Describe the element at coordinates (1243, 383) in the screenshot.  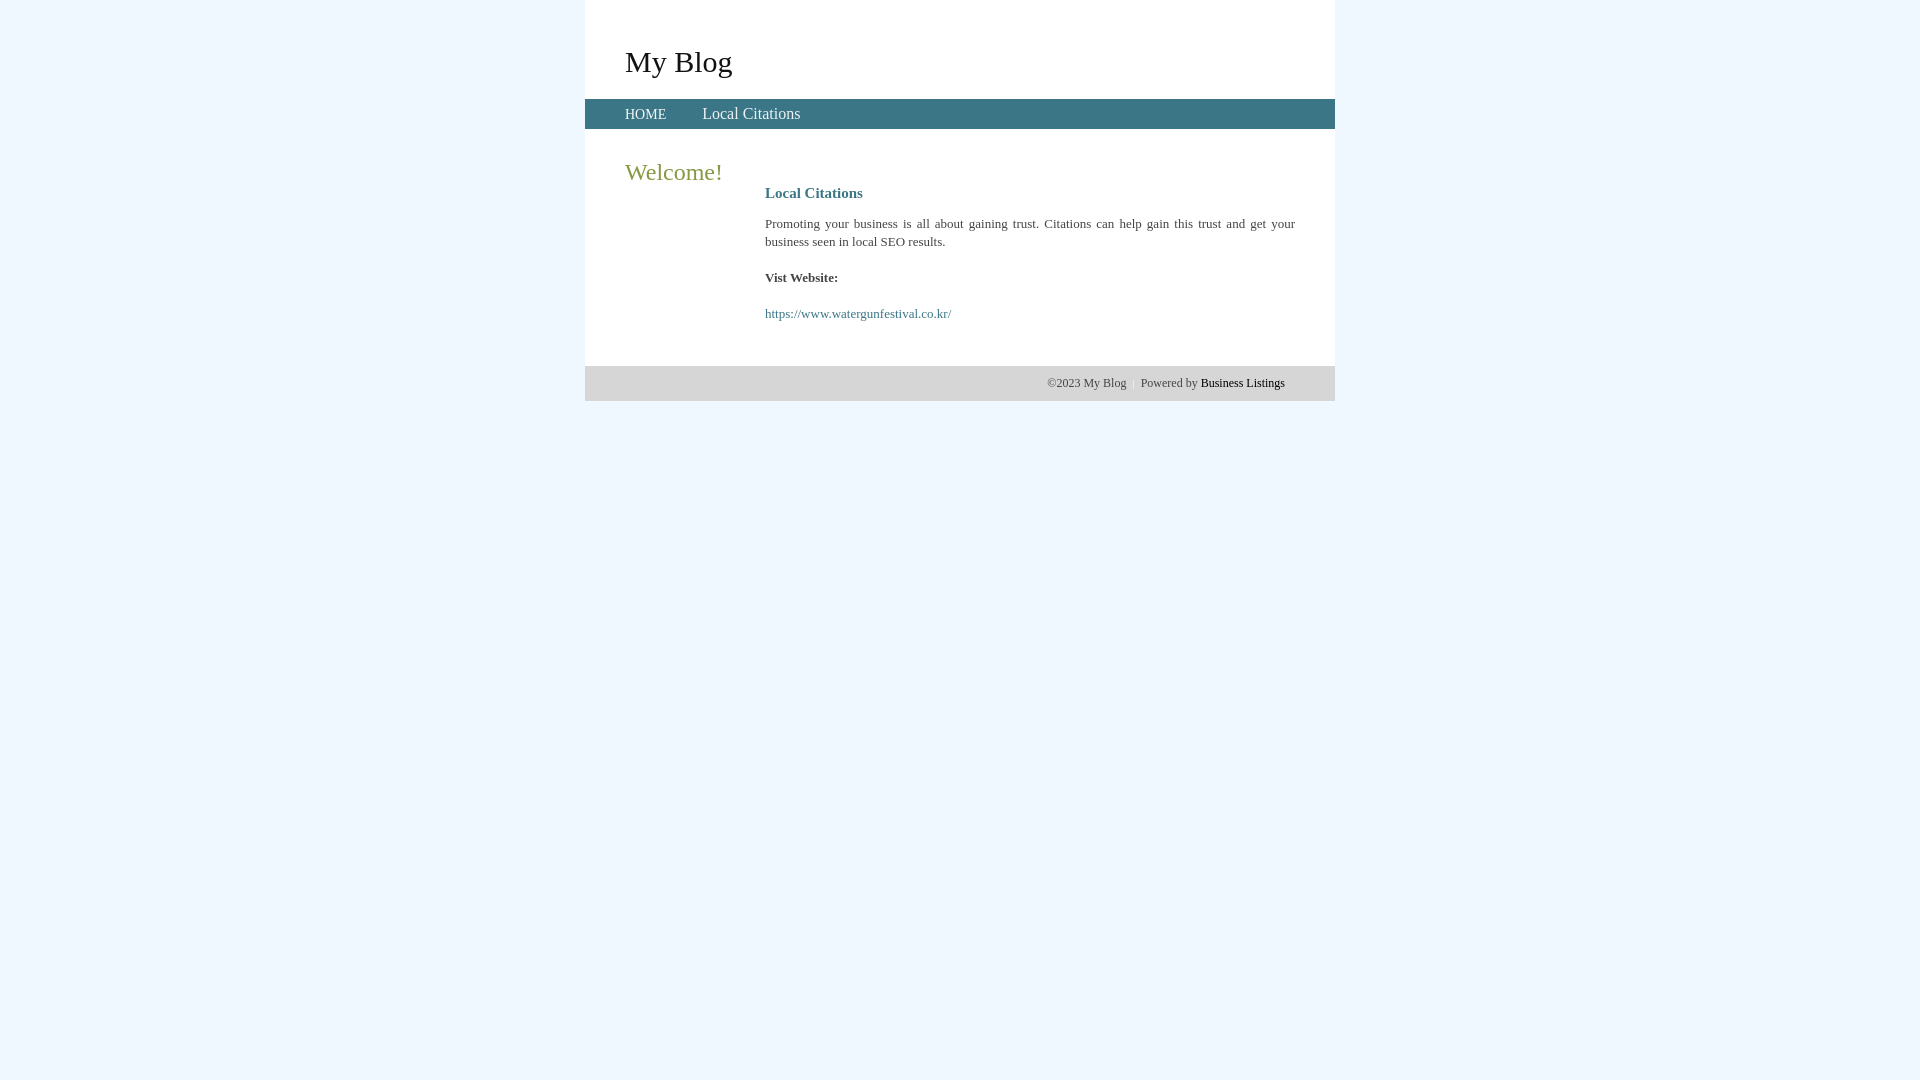
I see `Business Listings` at that location.